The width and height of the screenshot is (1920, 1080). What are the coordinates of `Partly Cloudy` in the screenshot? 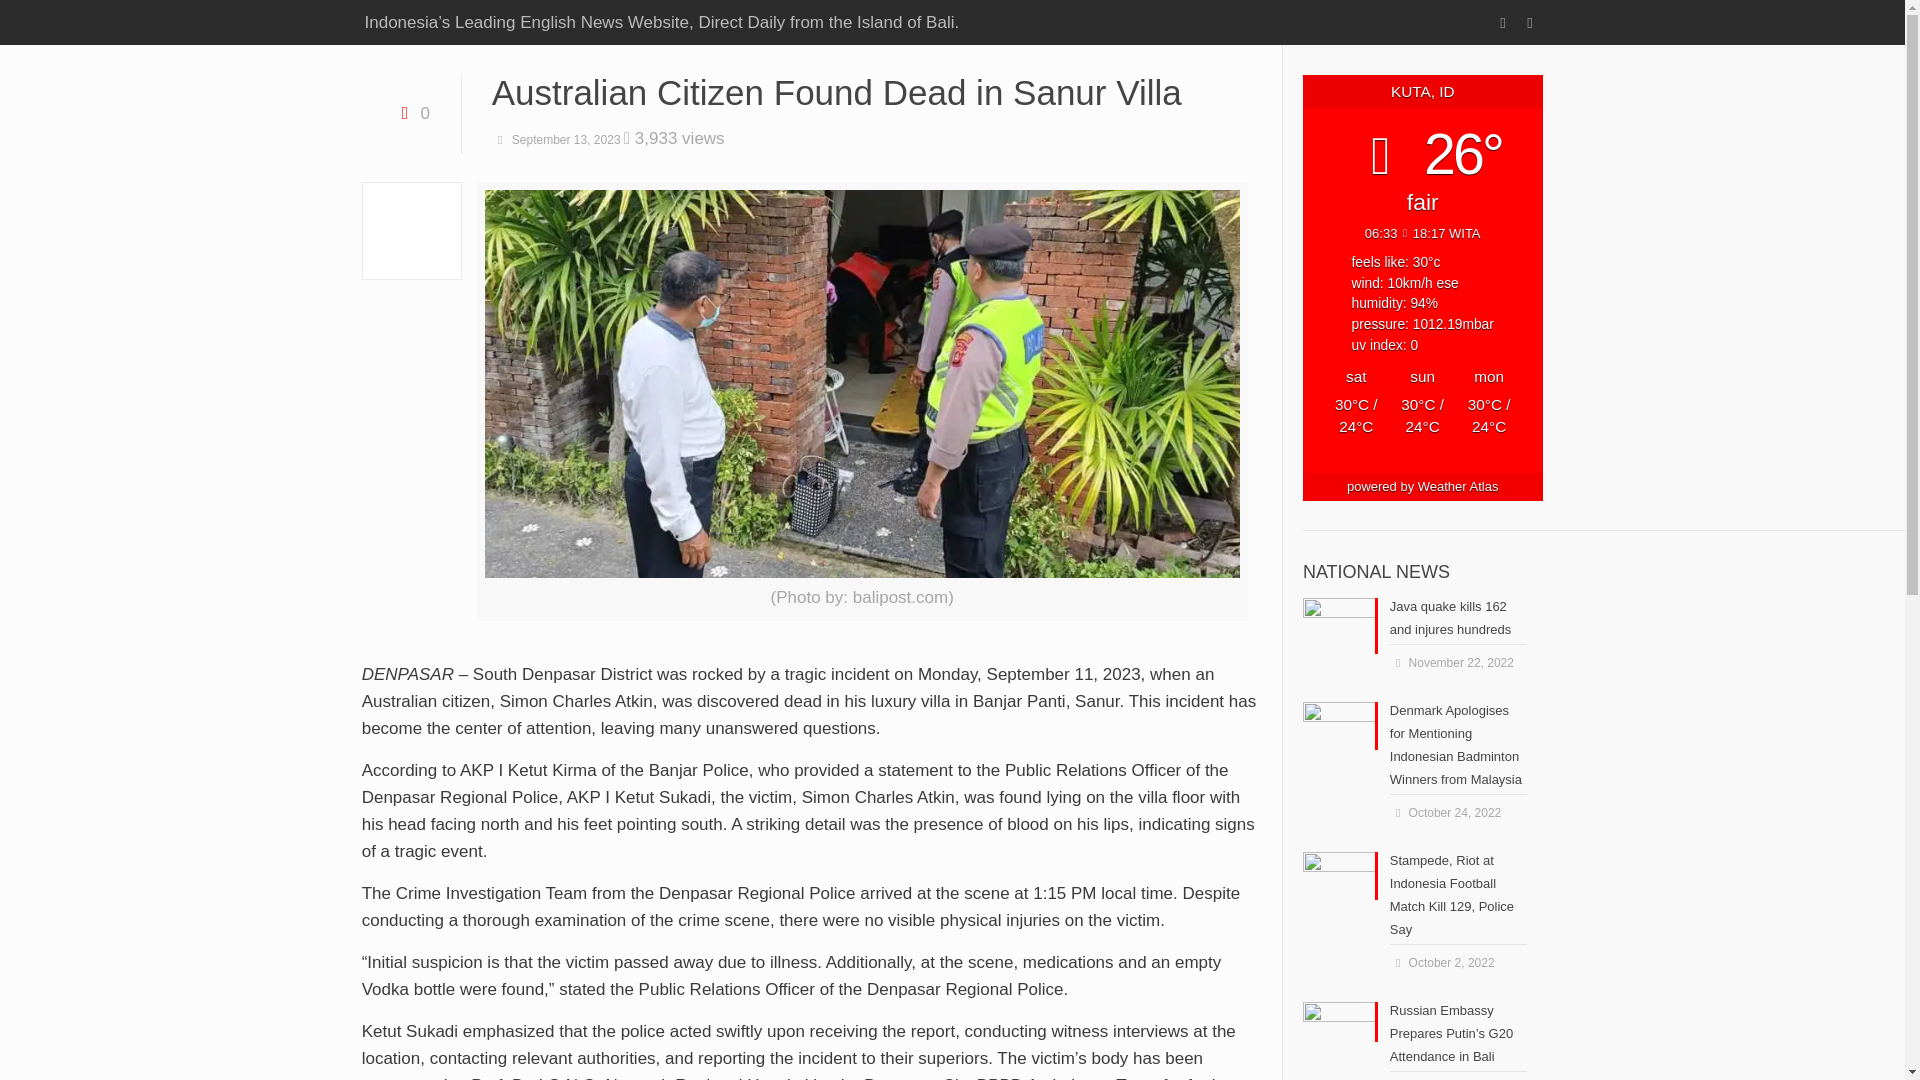 It's located at (1488, 428).